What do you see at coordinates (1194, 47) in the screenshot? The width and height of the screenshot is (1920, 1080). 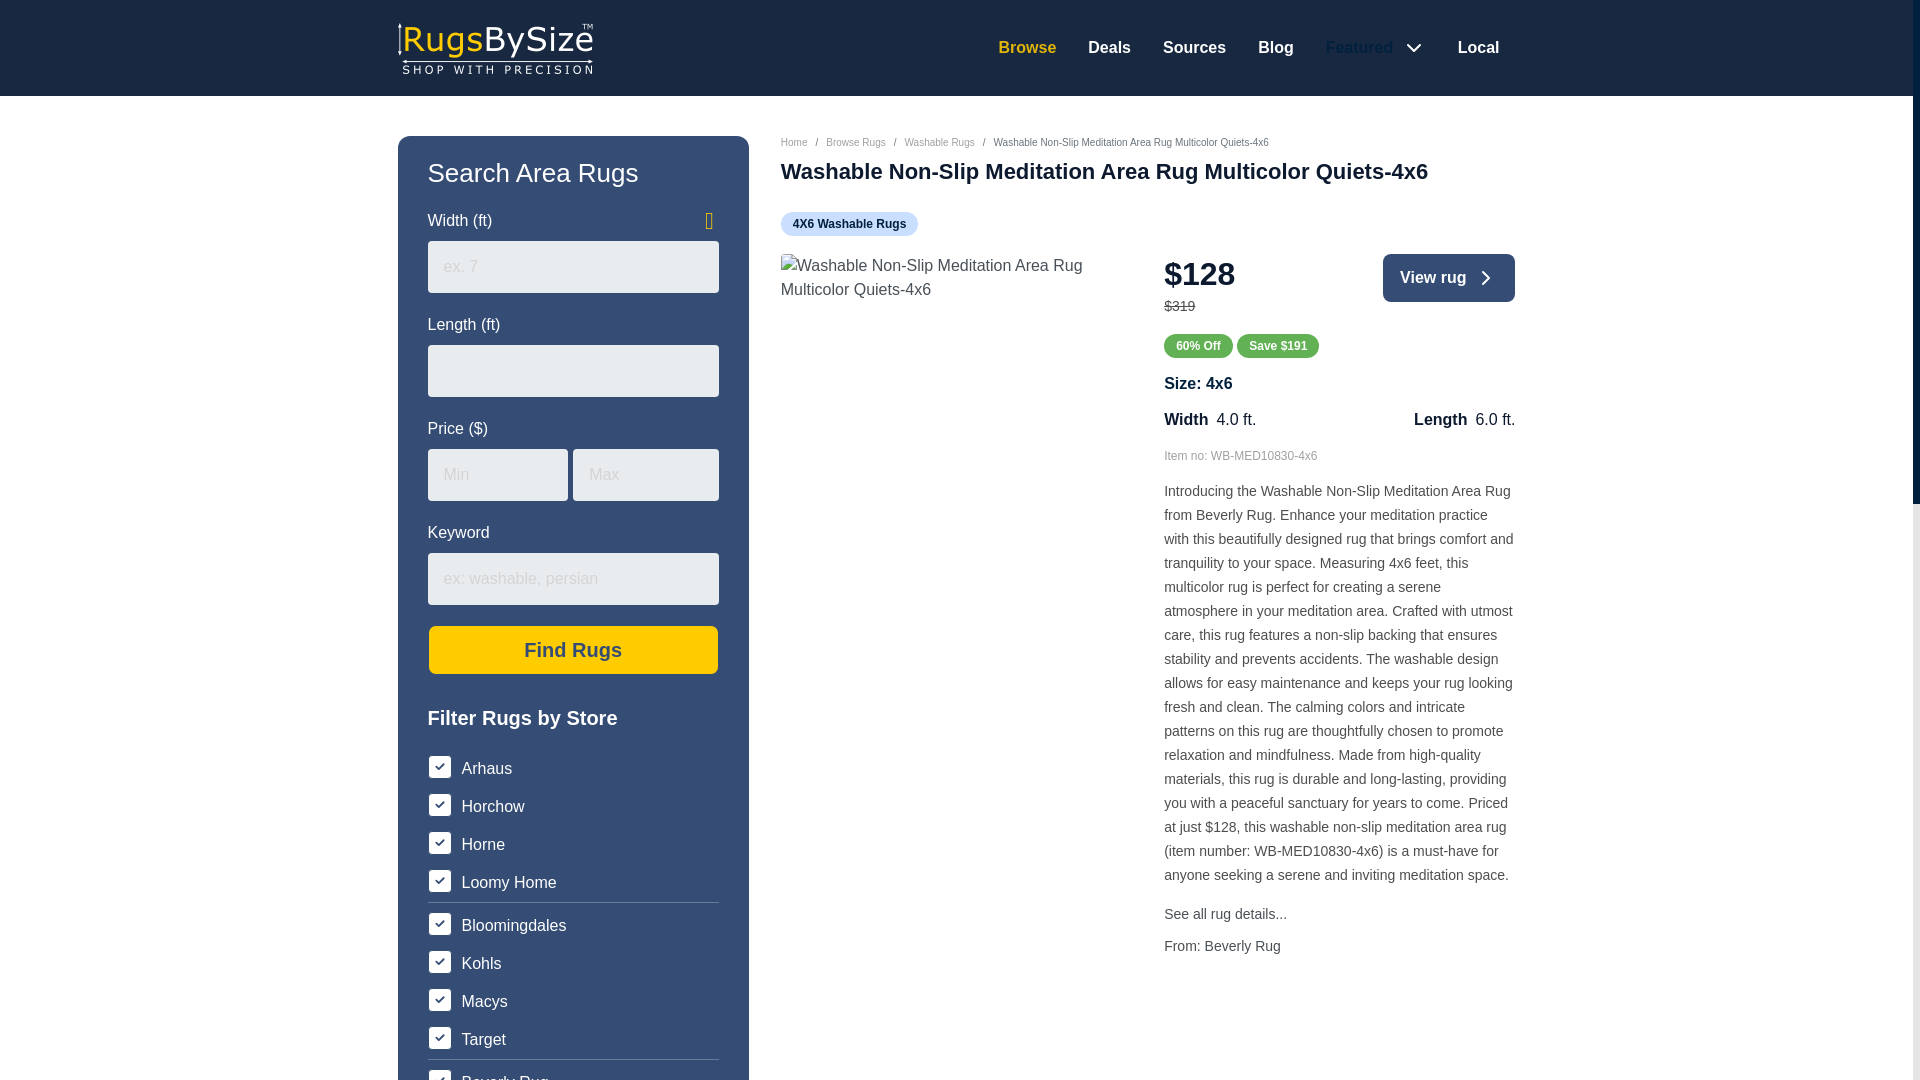 I see `Sources` at bounding box center [1194, 47].